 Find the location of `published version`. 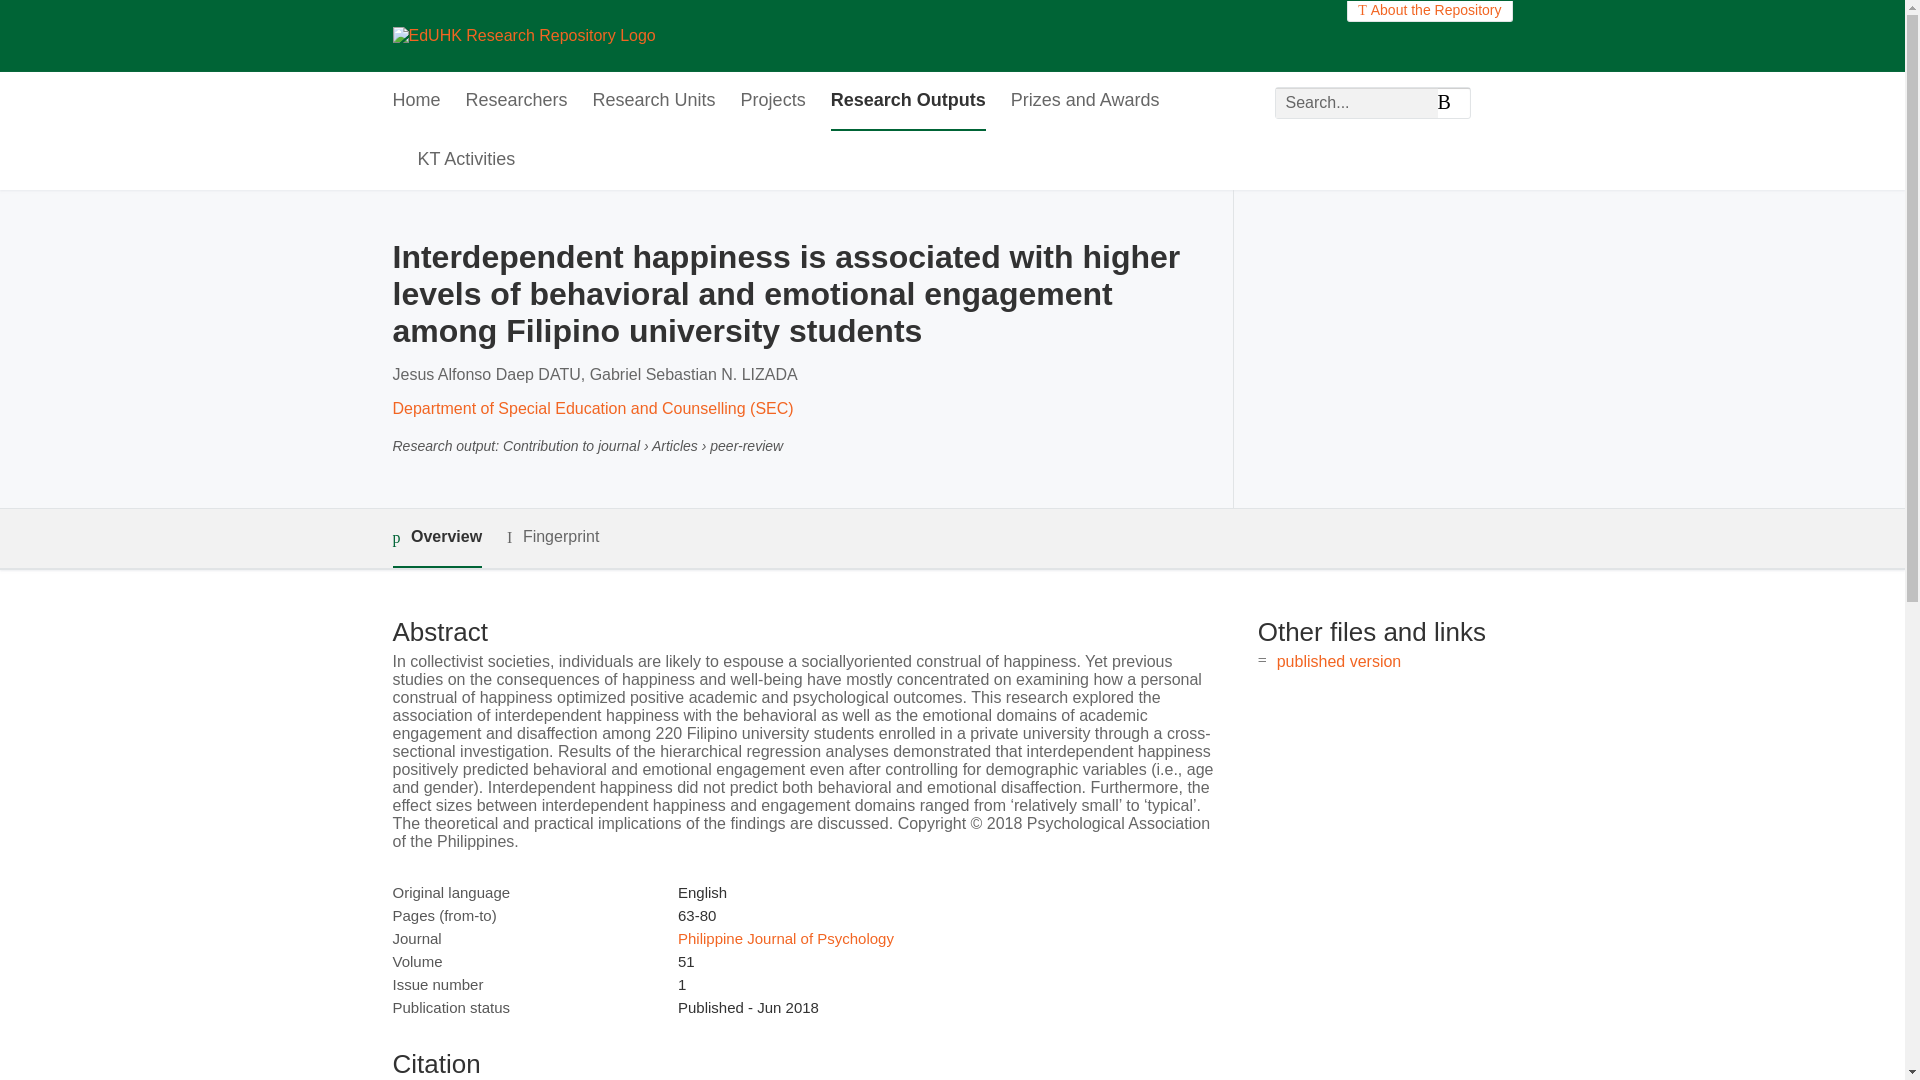

published version is located at coordinates (1338, 661).